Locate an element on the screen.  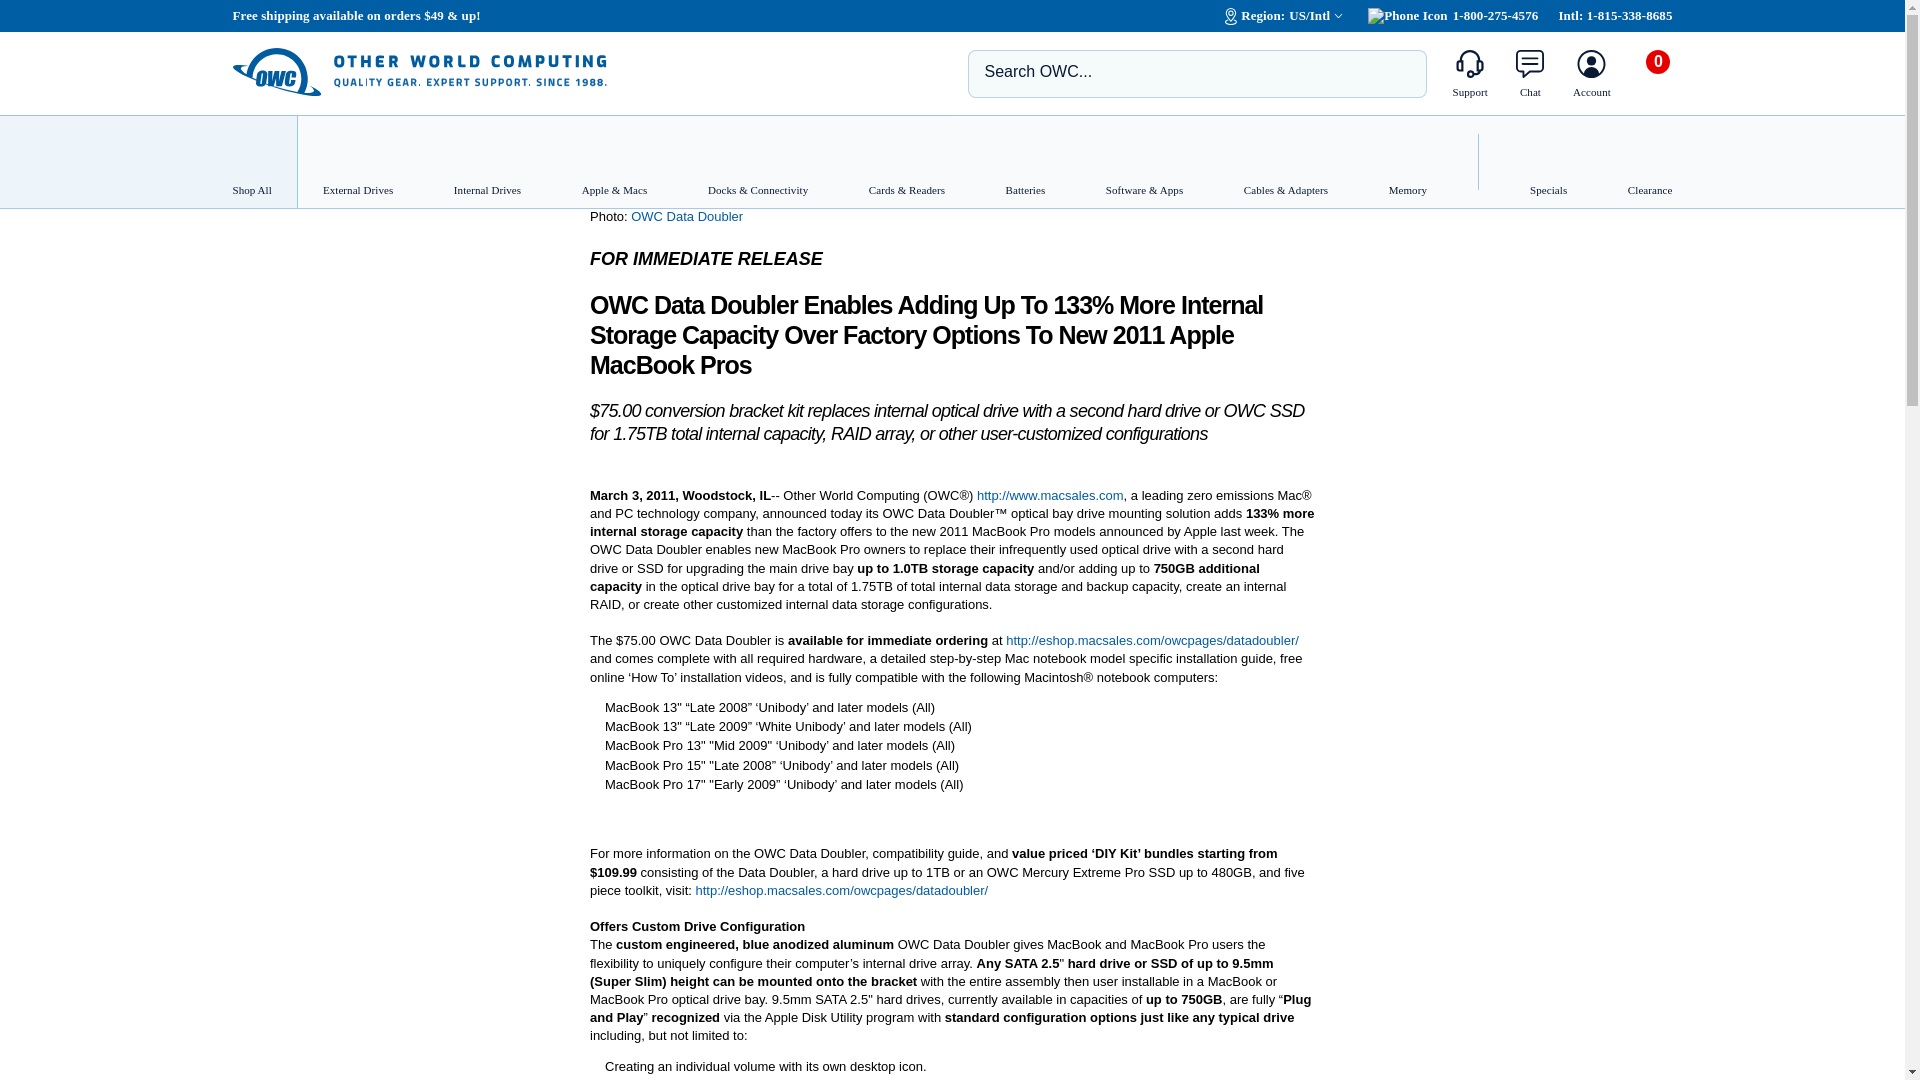
External Drives is located at coordinates (350, 162).